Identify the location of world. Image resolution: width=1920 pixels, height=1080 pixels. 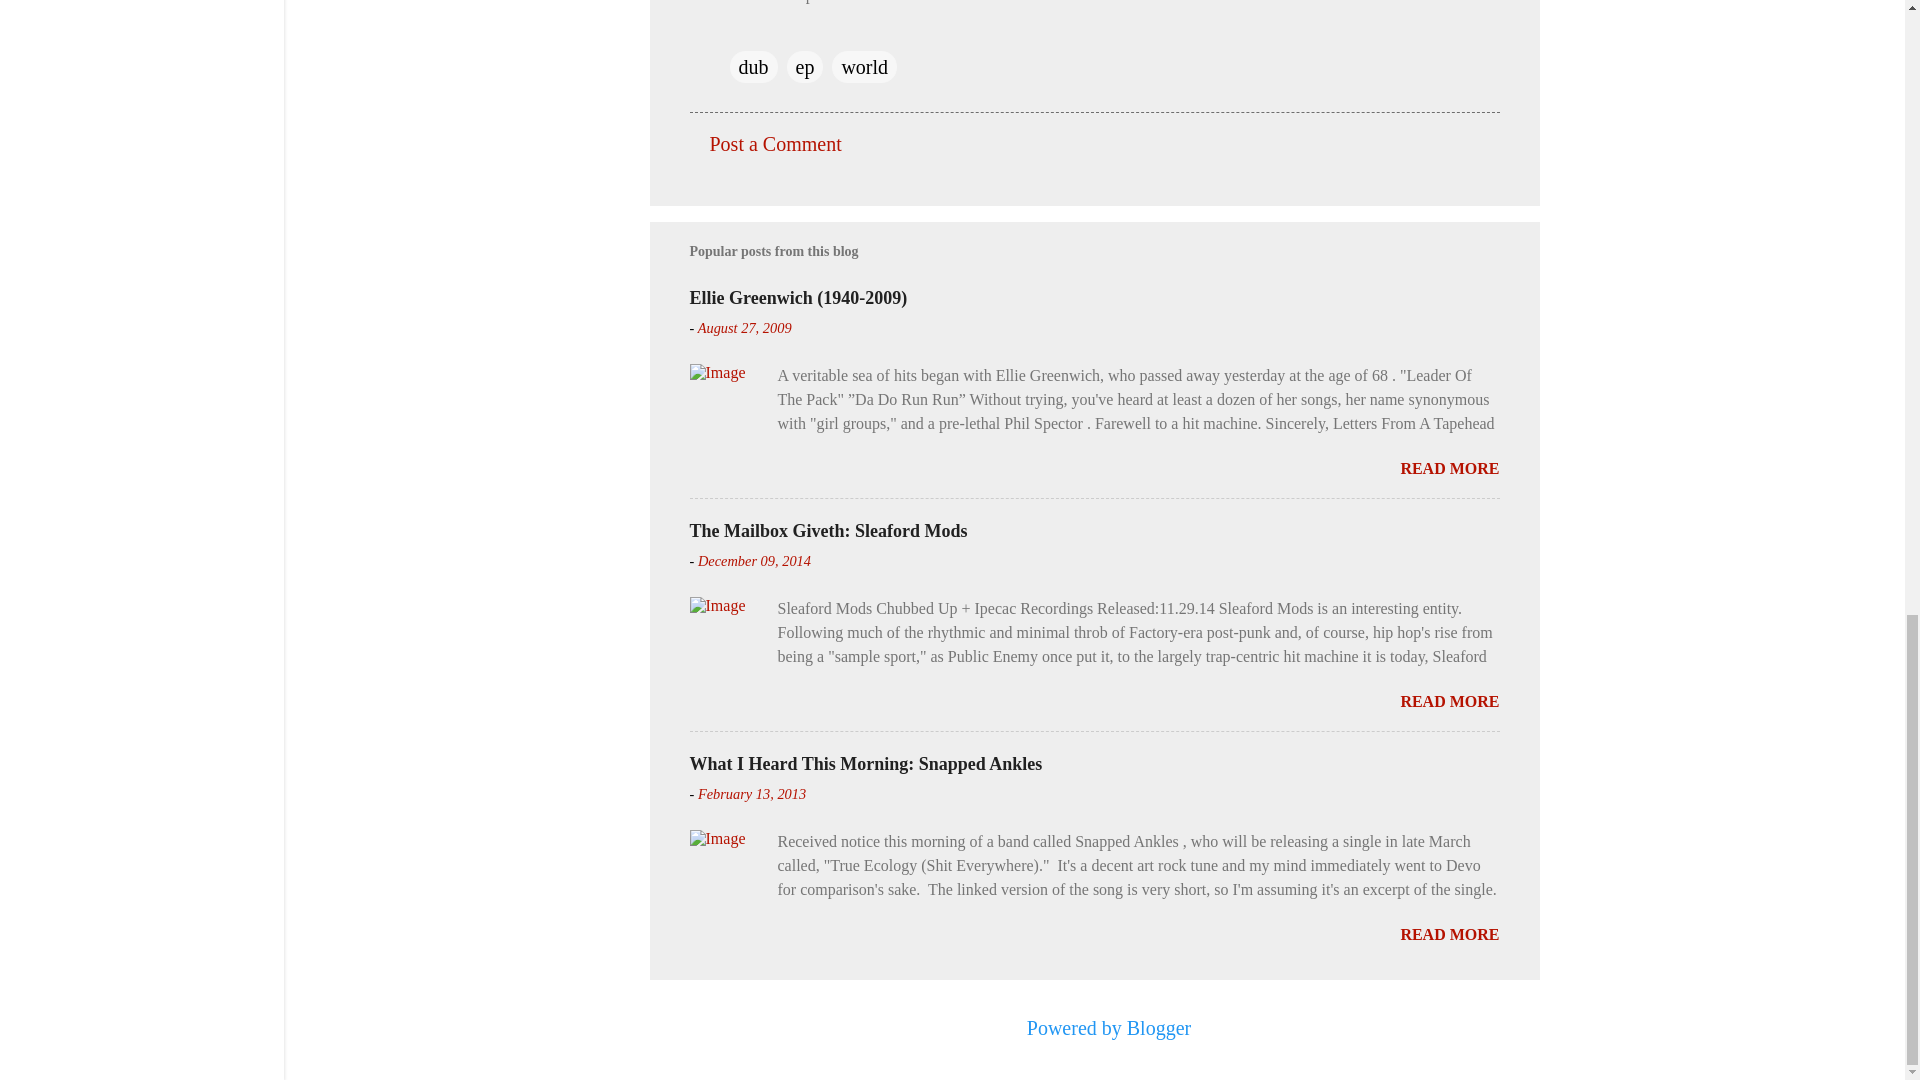
(864, 66).